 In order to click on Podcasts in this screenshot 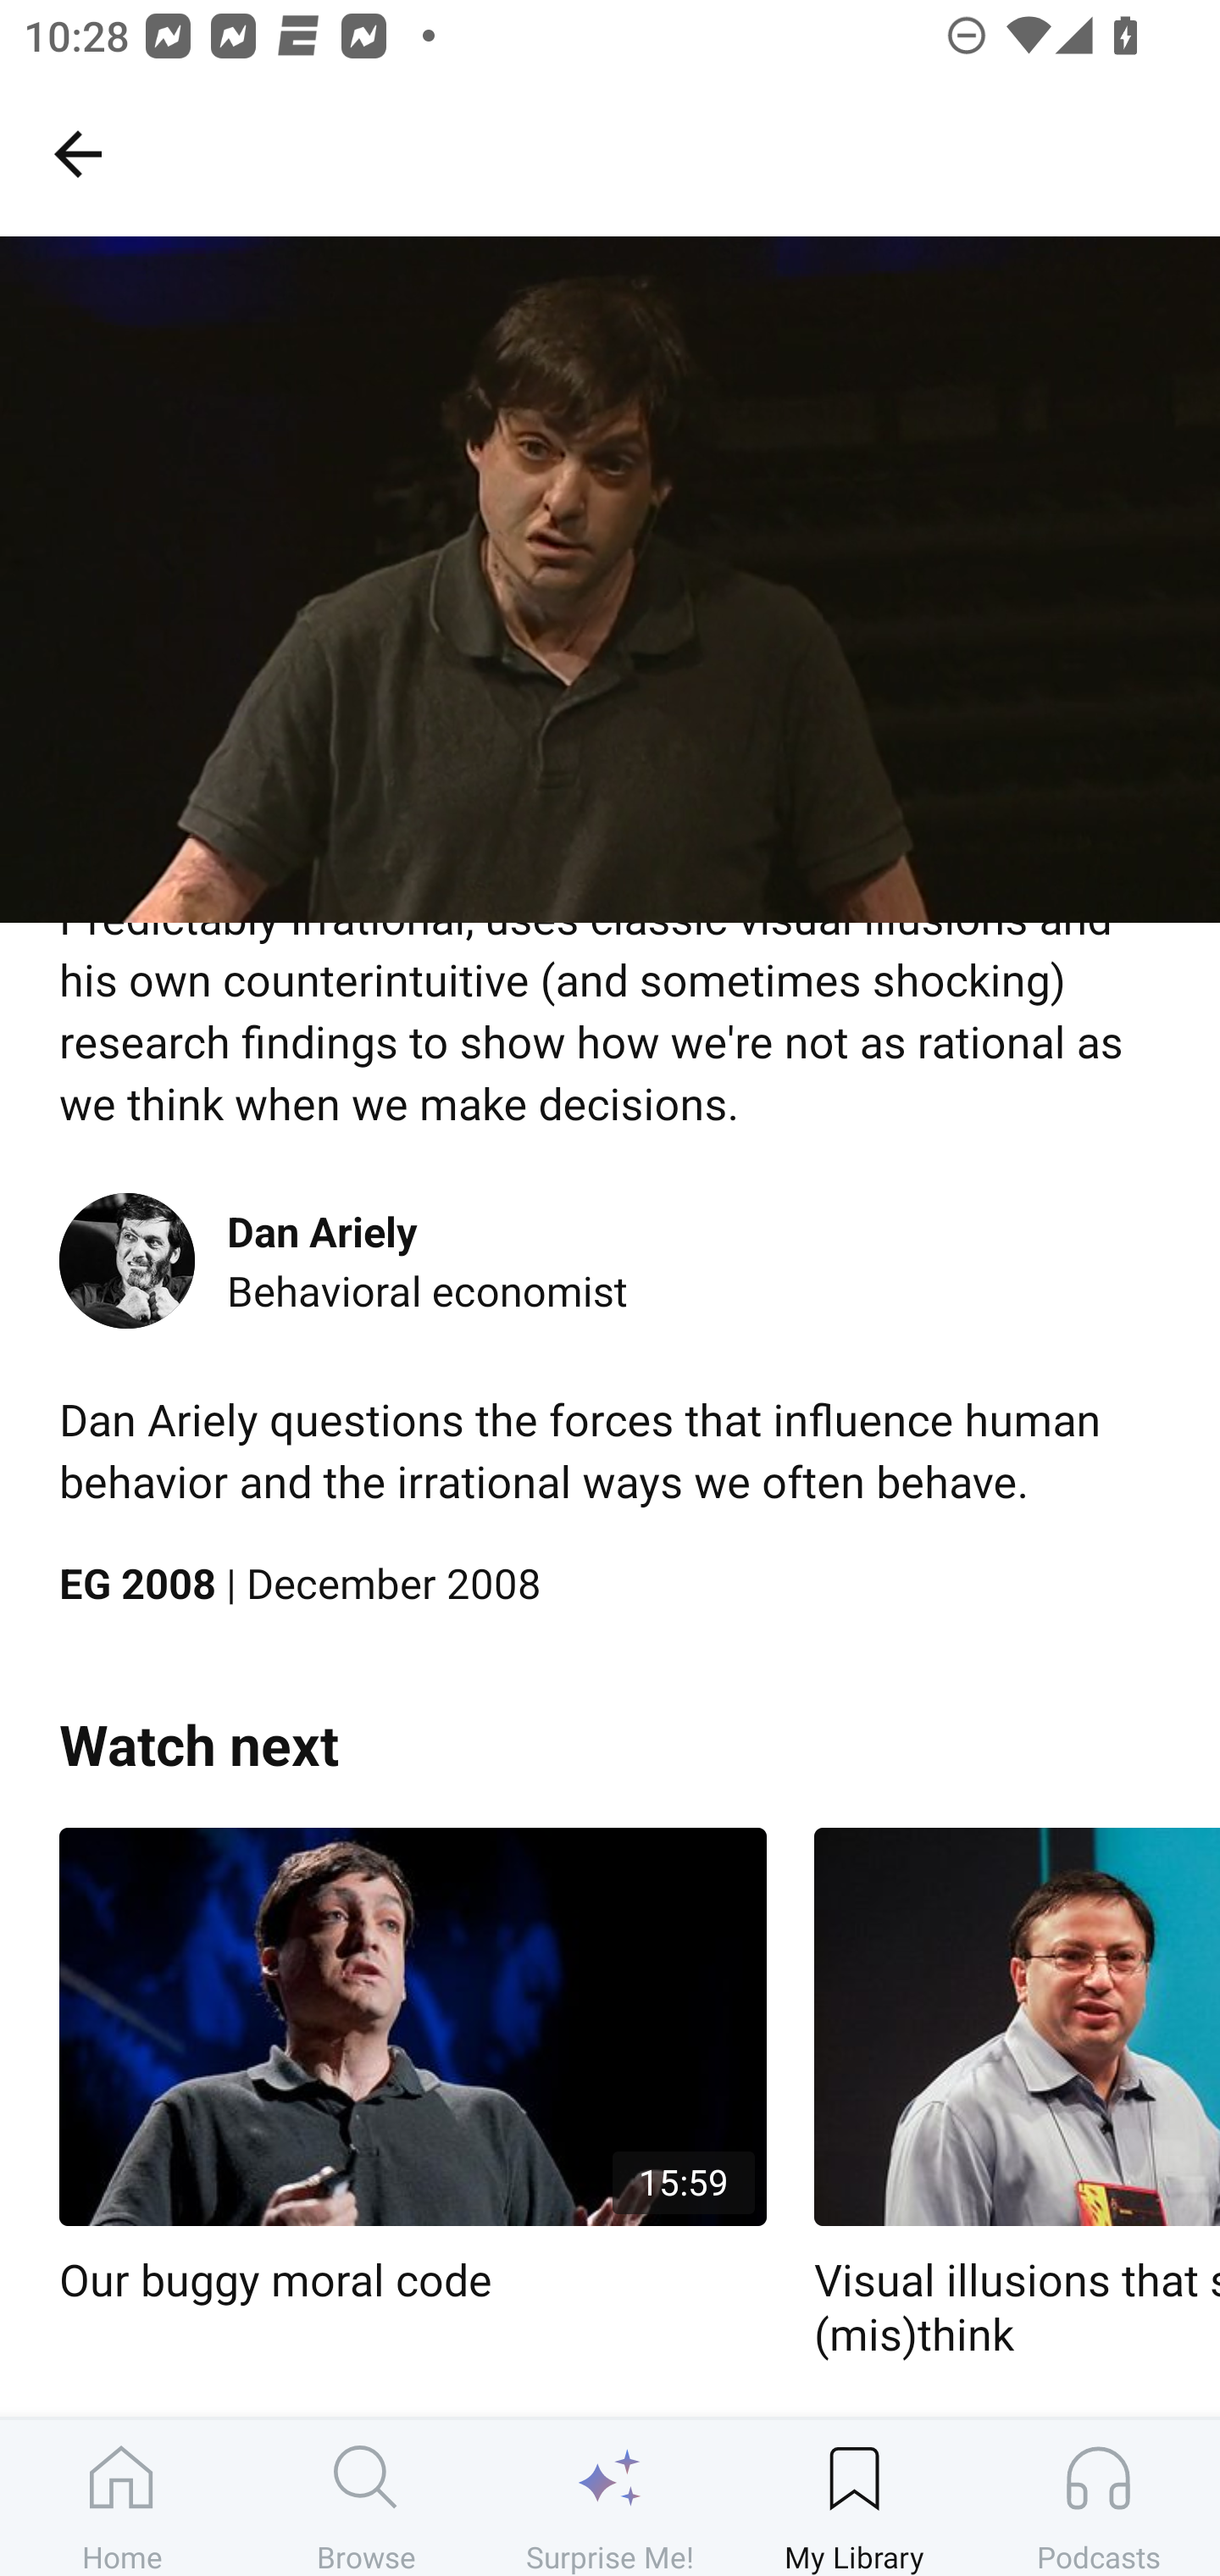, I will do `click(1098, 2497)`.